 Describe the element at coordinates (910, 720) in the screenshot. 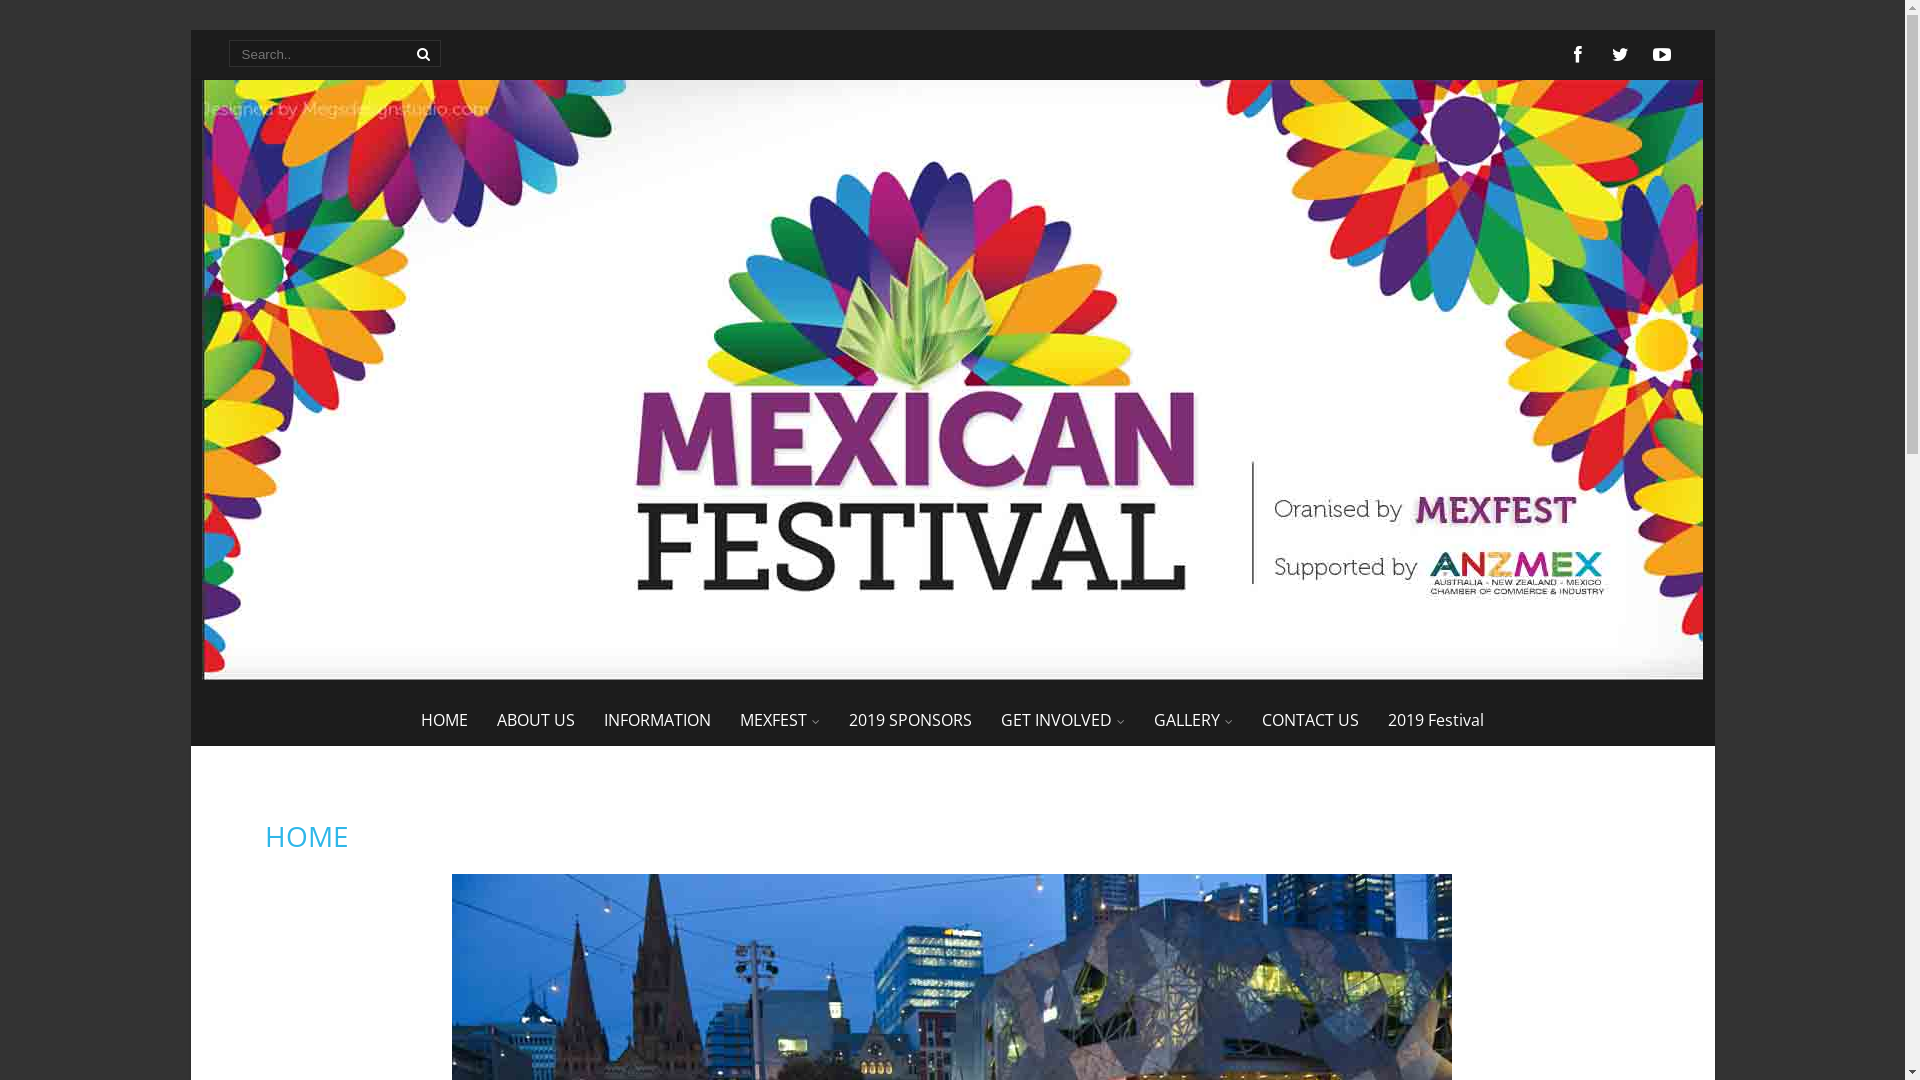

I see `2019 SPONSORS` at that location.